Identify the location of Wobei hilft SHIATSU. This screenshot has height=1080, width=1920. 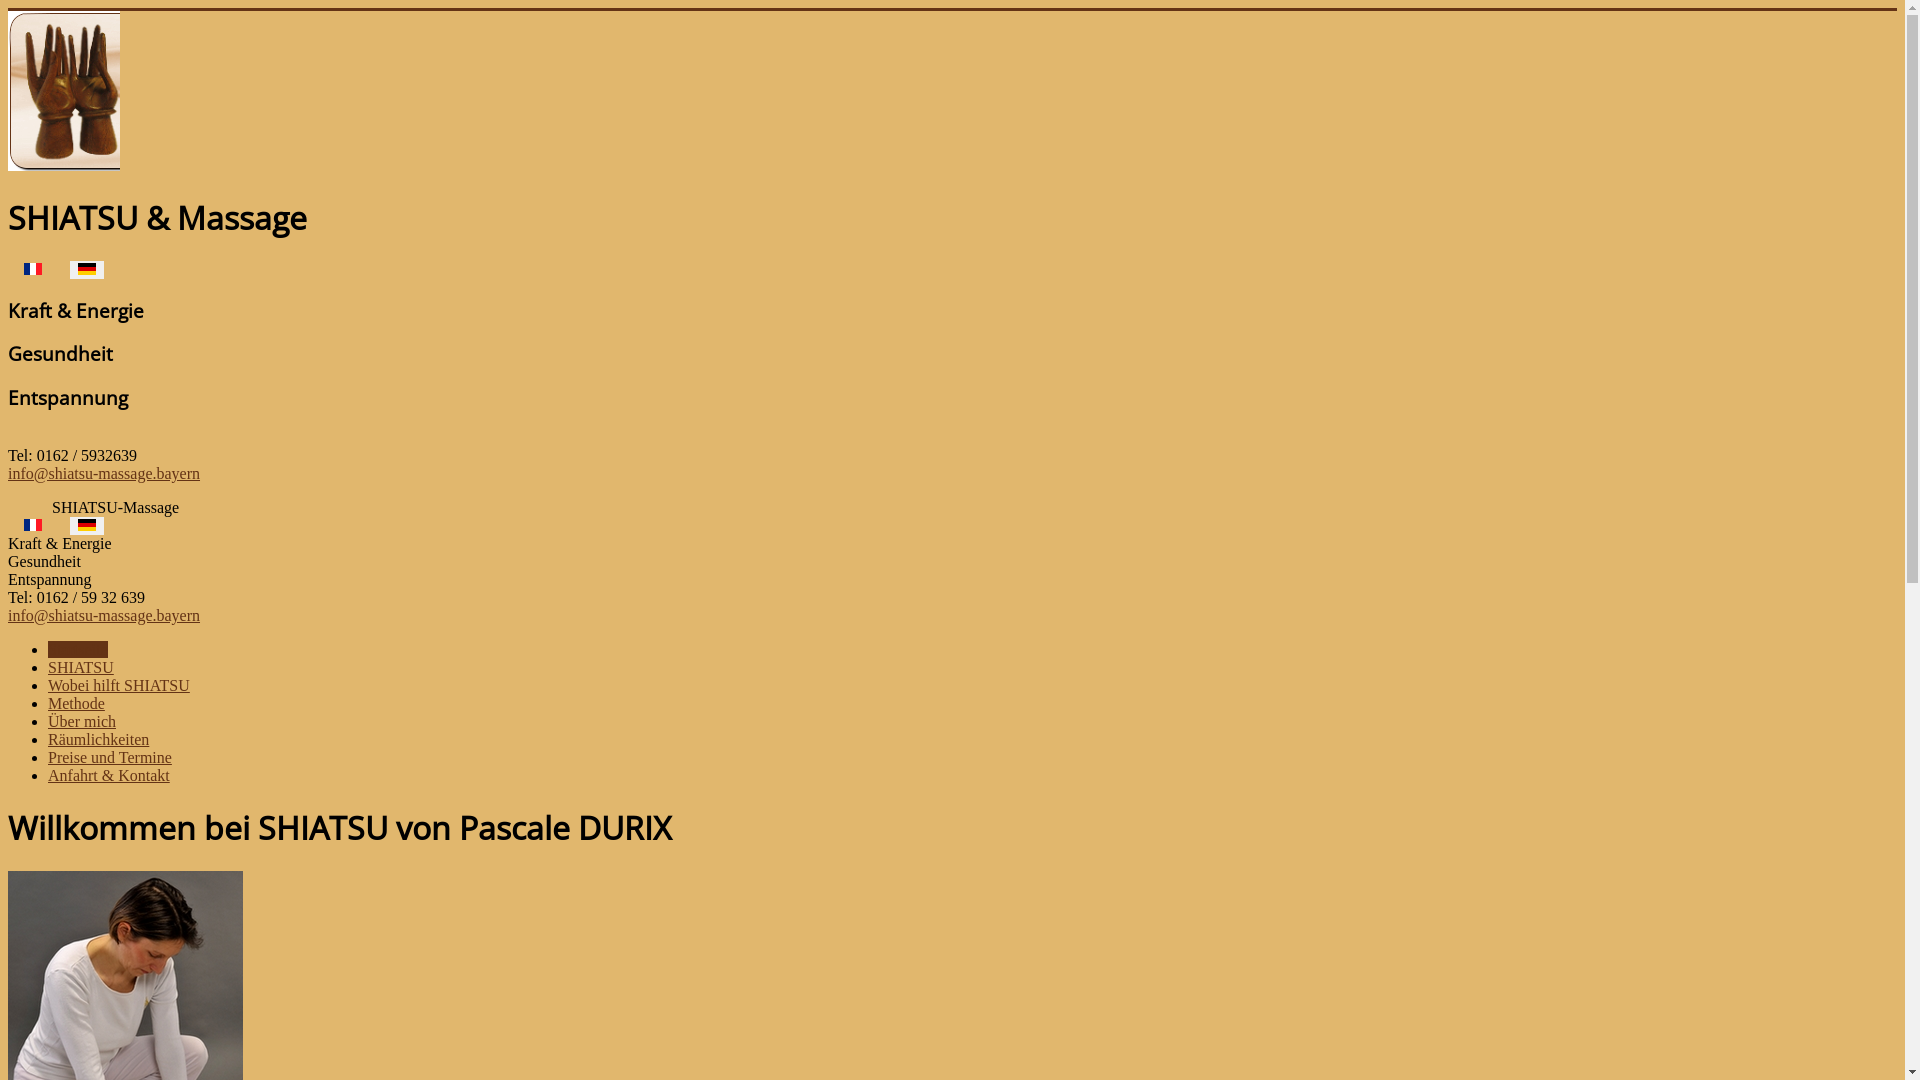
(119, 686).